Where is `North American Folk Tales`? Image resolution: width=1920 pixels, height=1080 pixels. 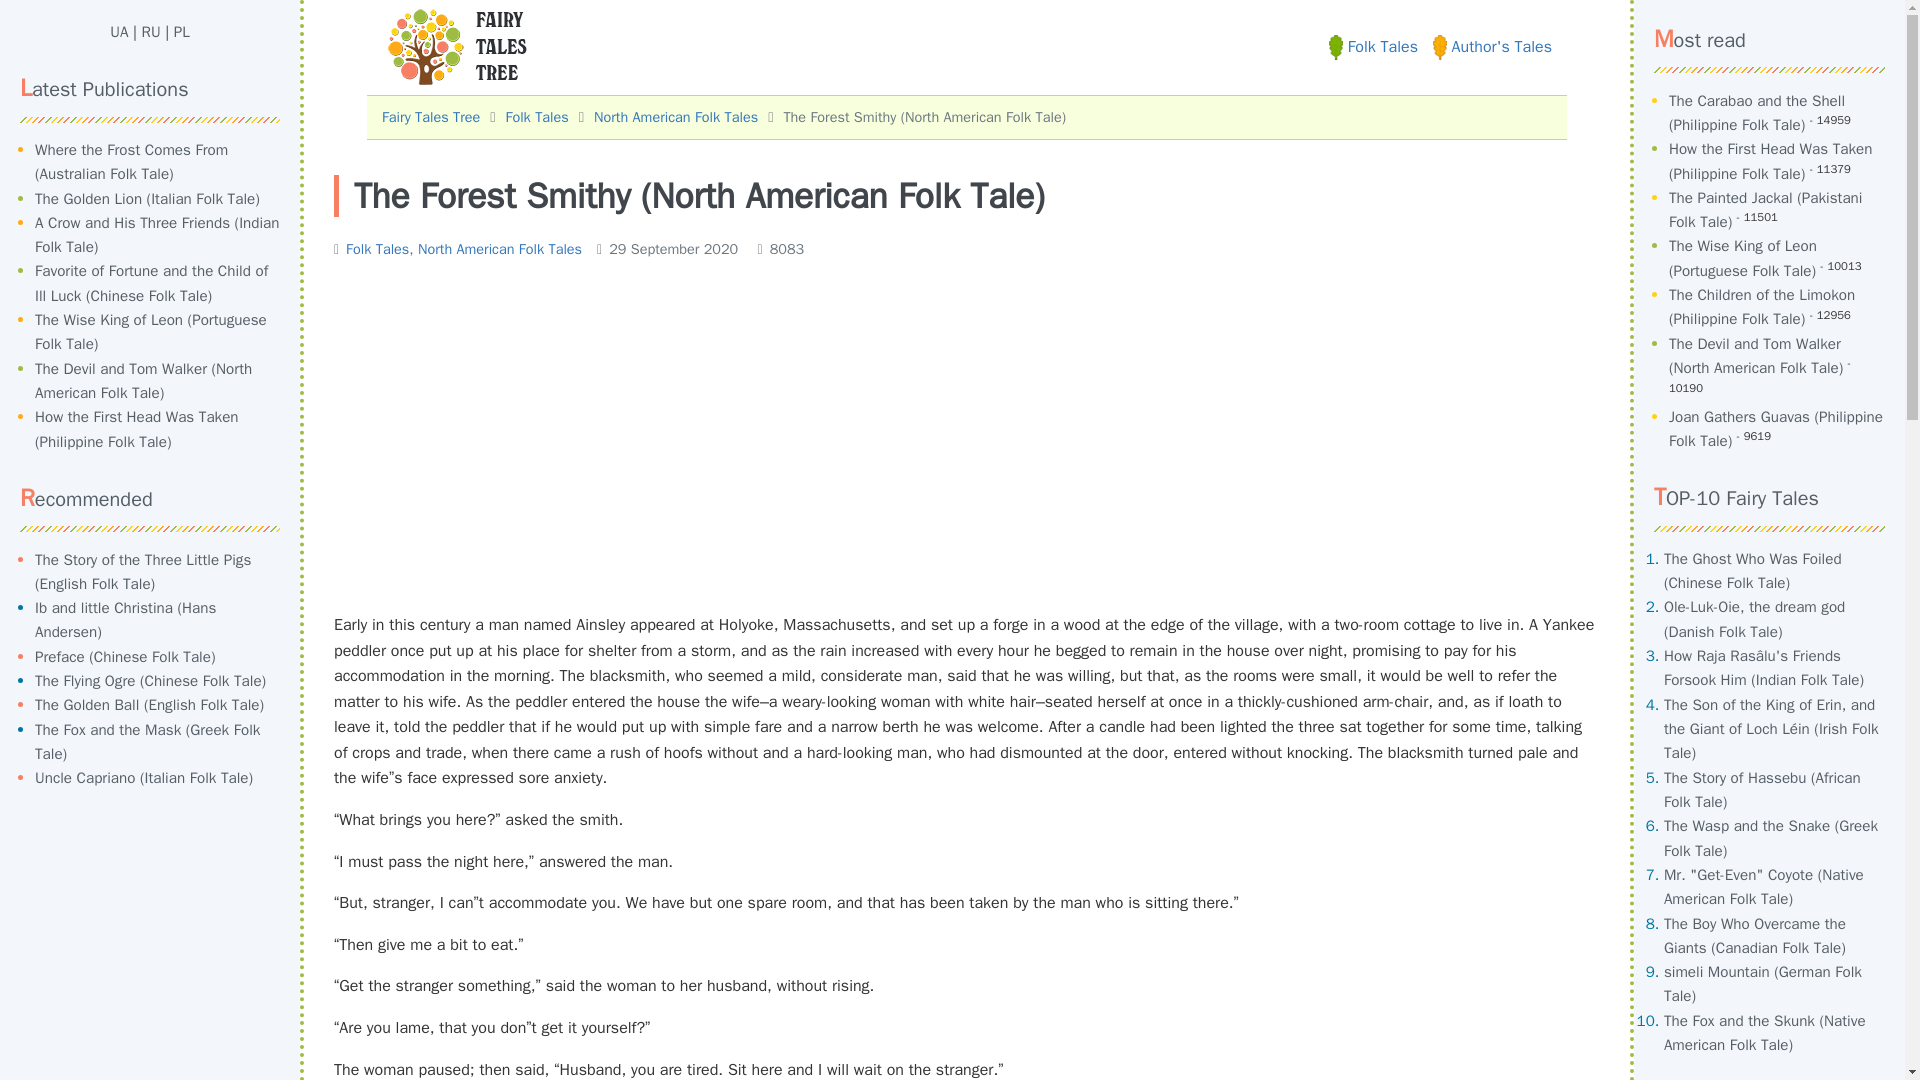 North American Folk Tales is located at coordinates (500, 248).